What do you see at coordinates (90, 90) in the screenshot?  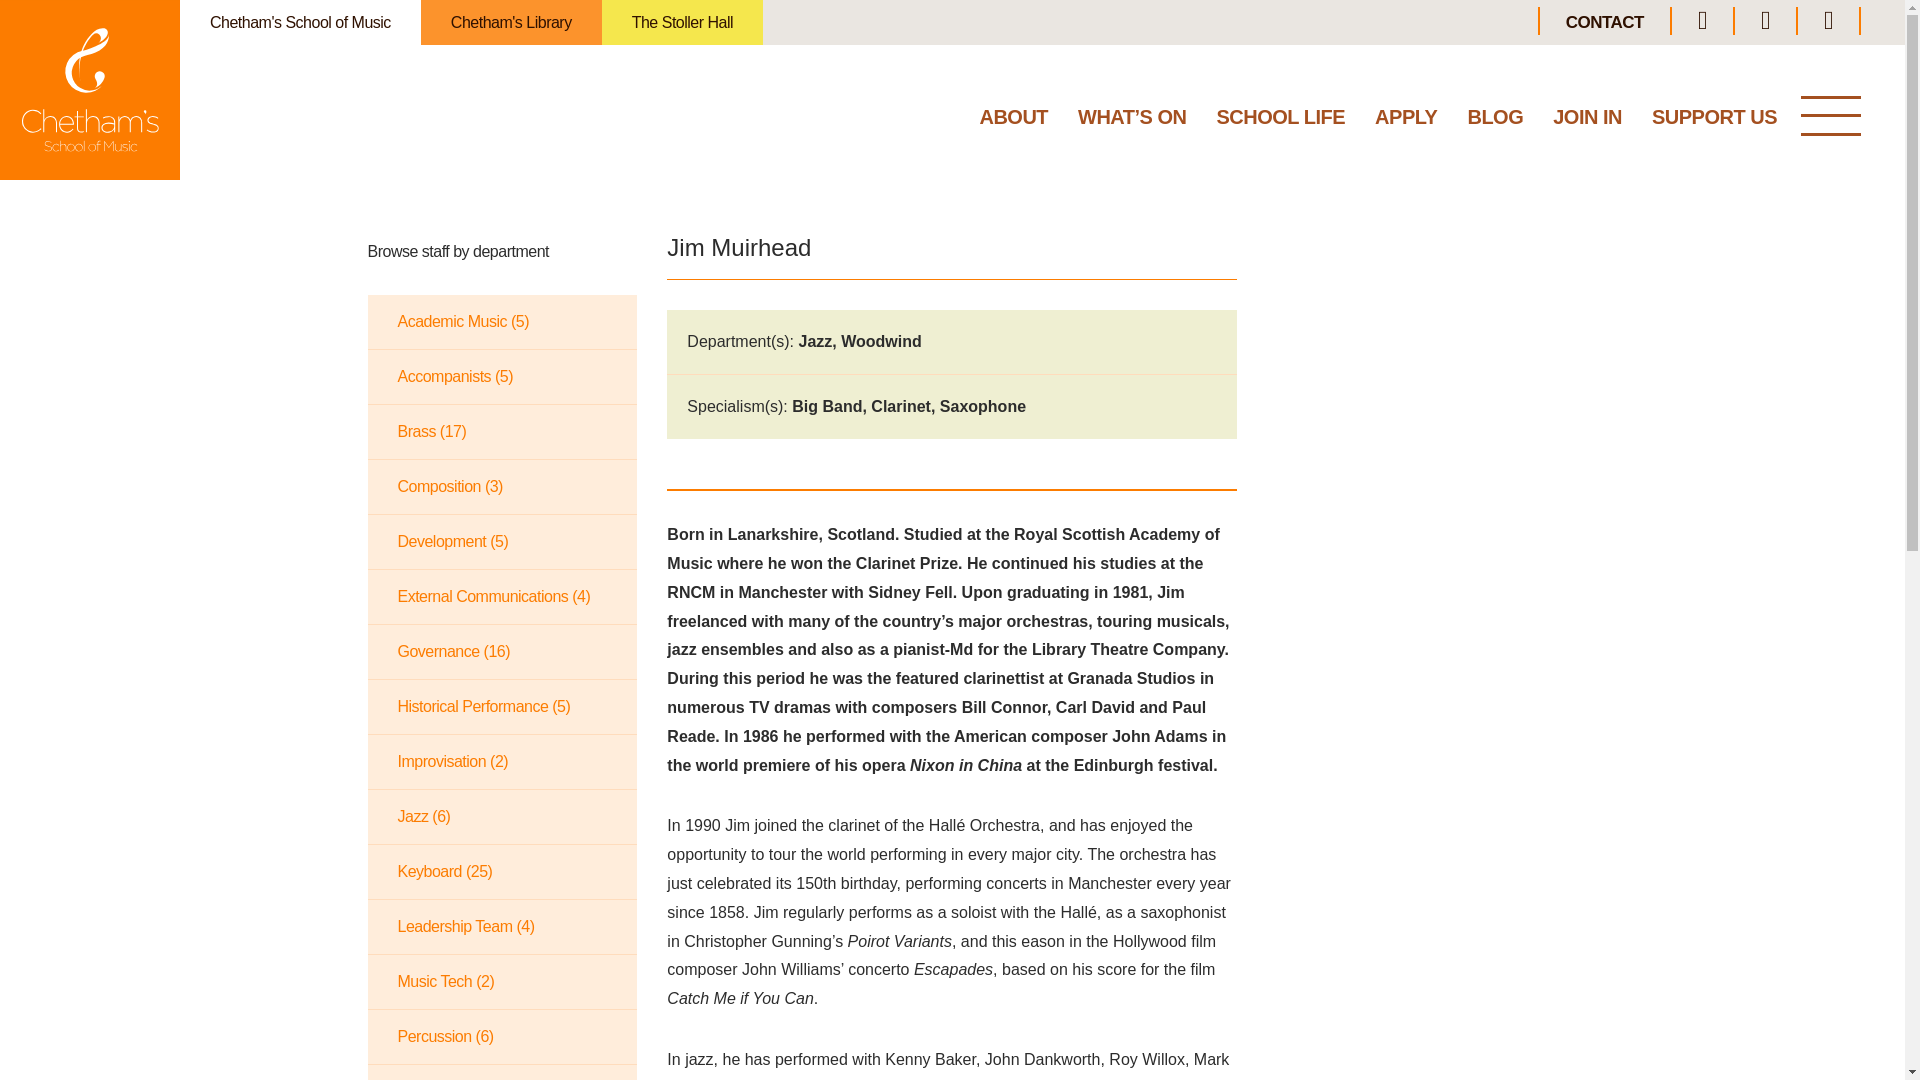 I see `Chetham's School of Music` at bounding box center [90, 90].